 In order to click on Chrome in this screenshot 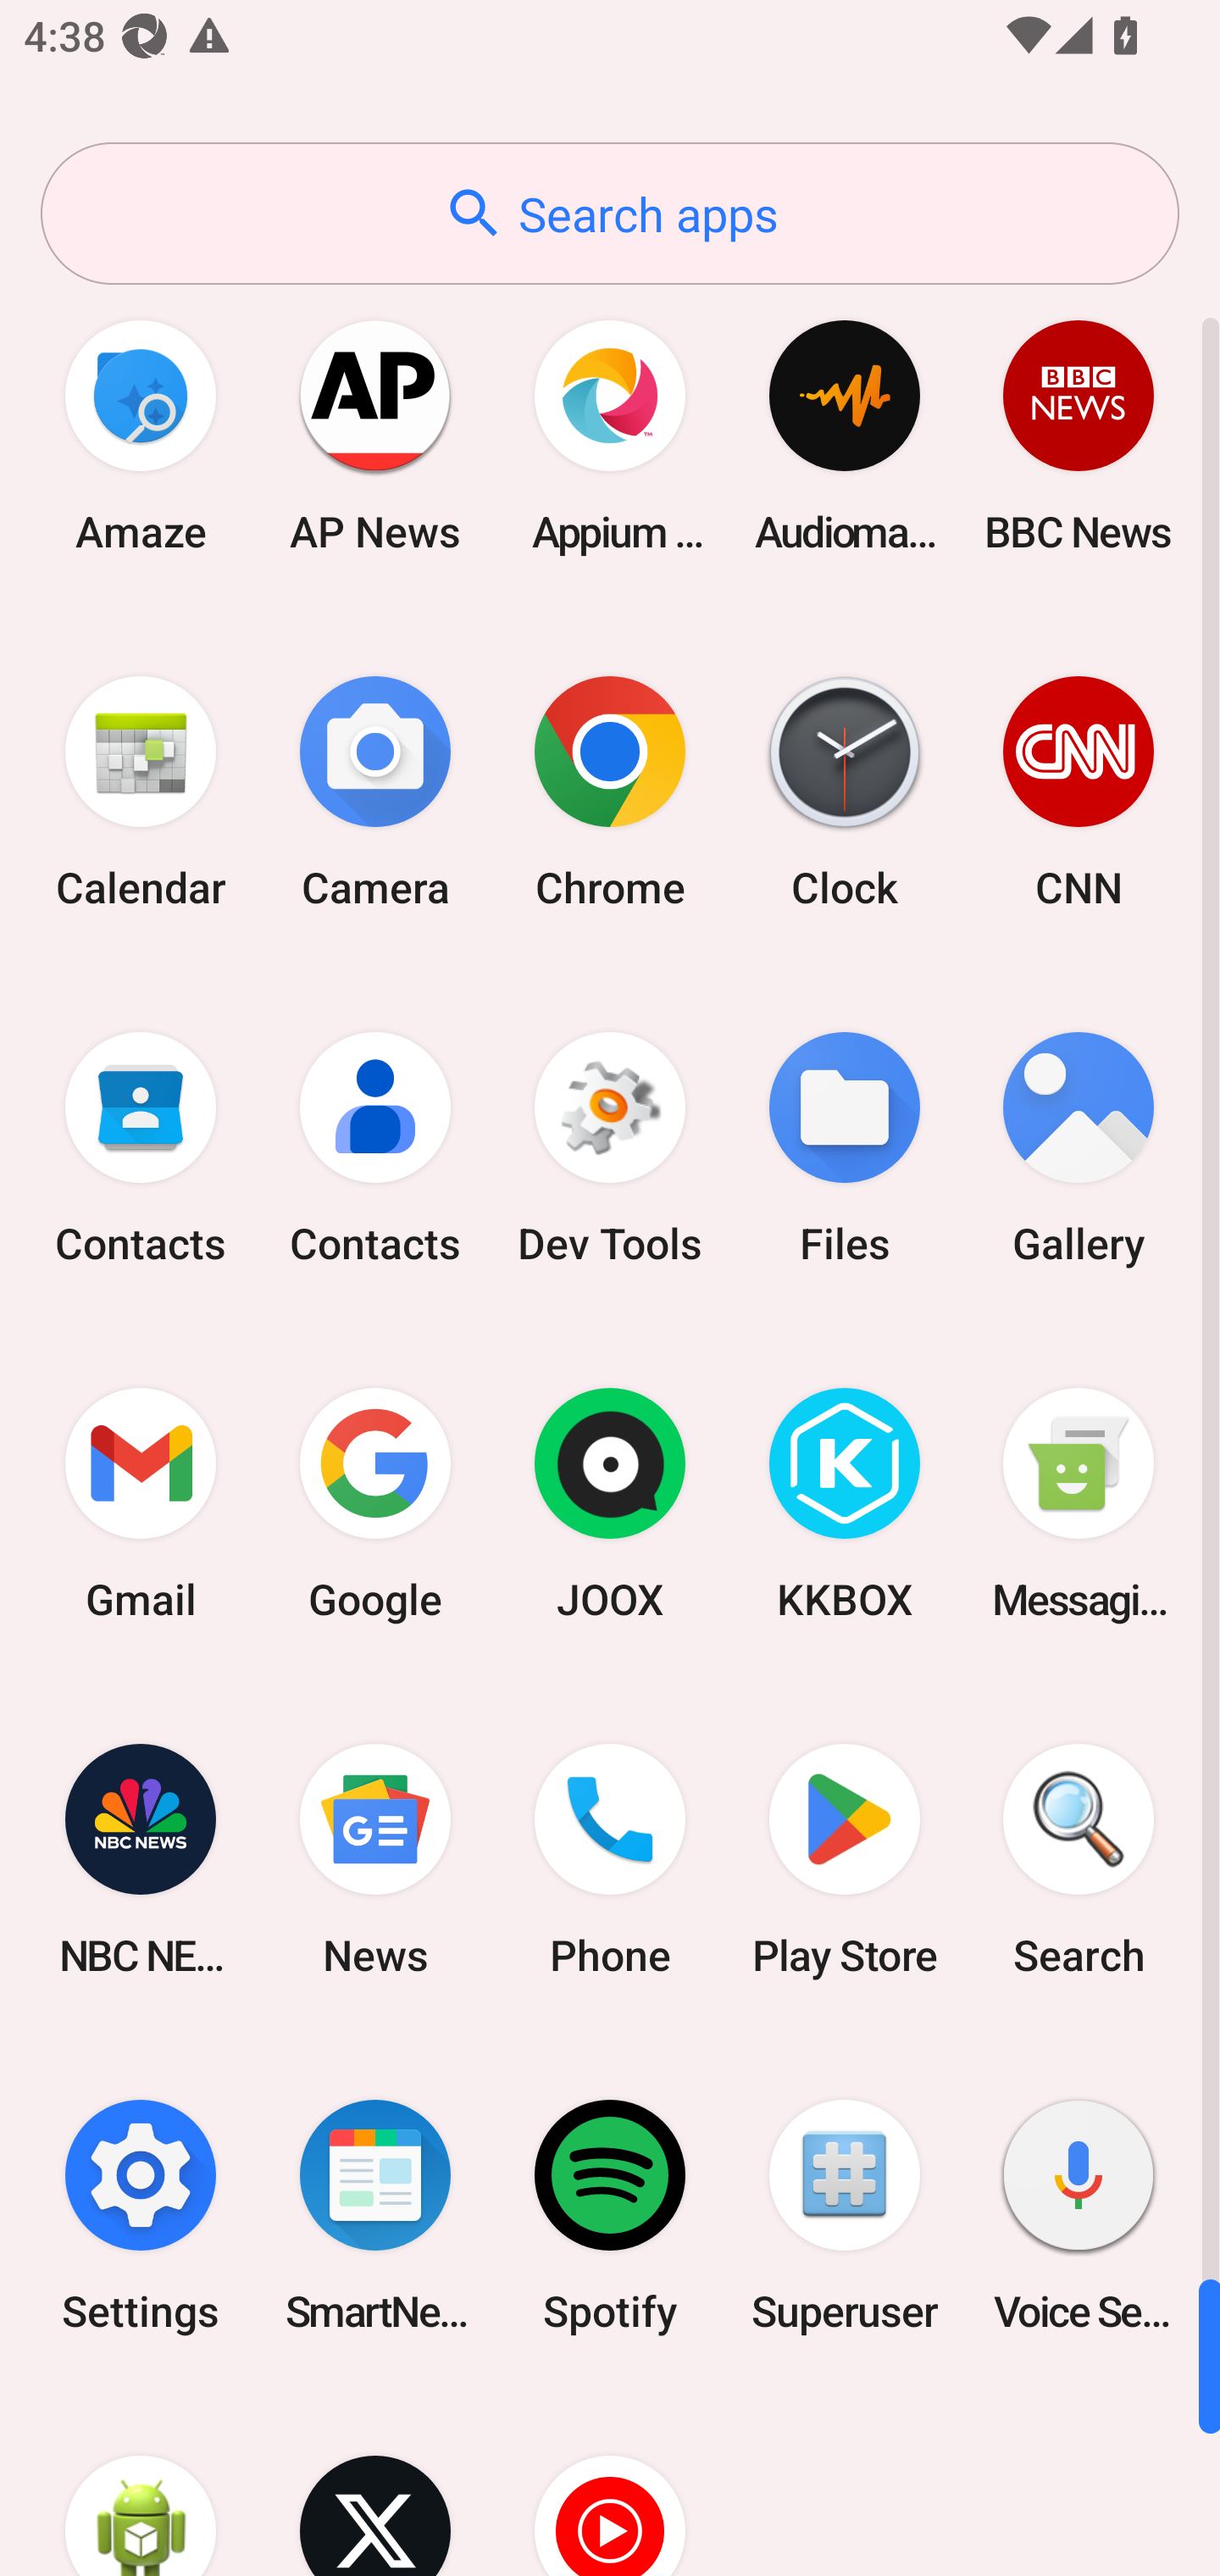, I will do `click(610, 791)`.